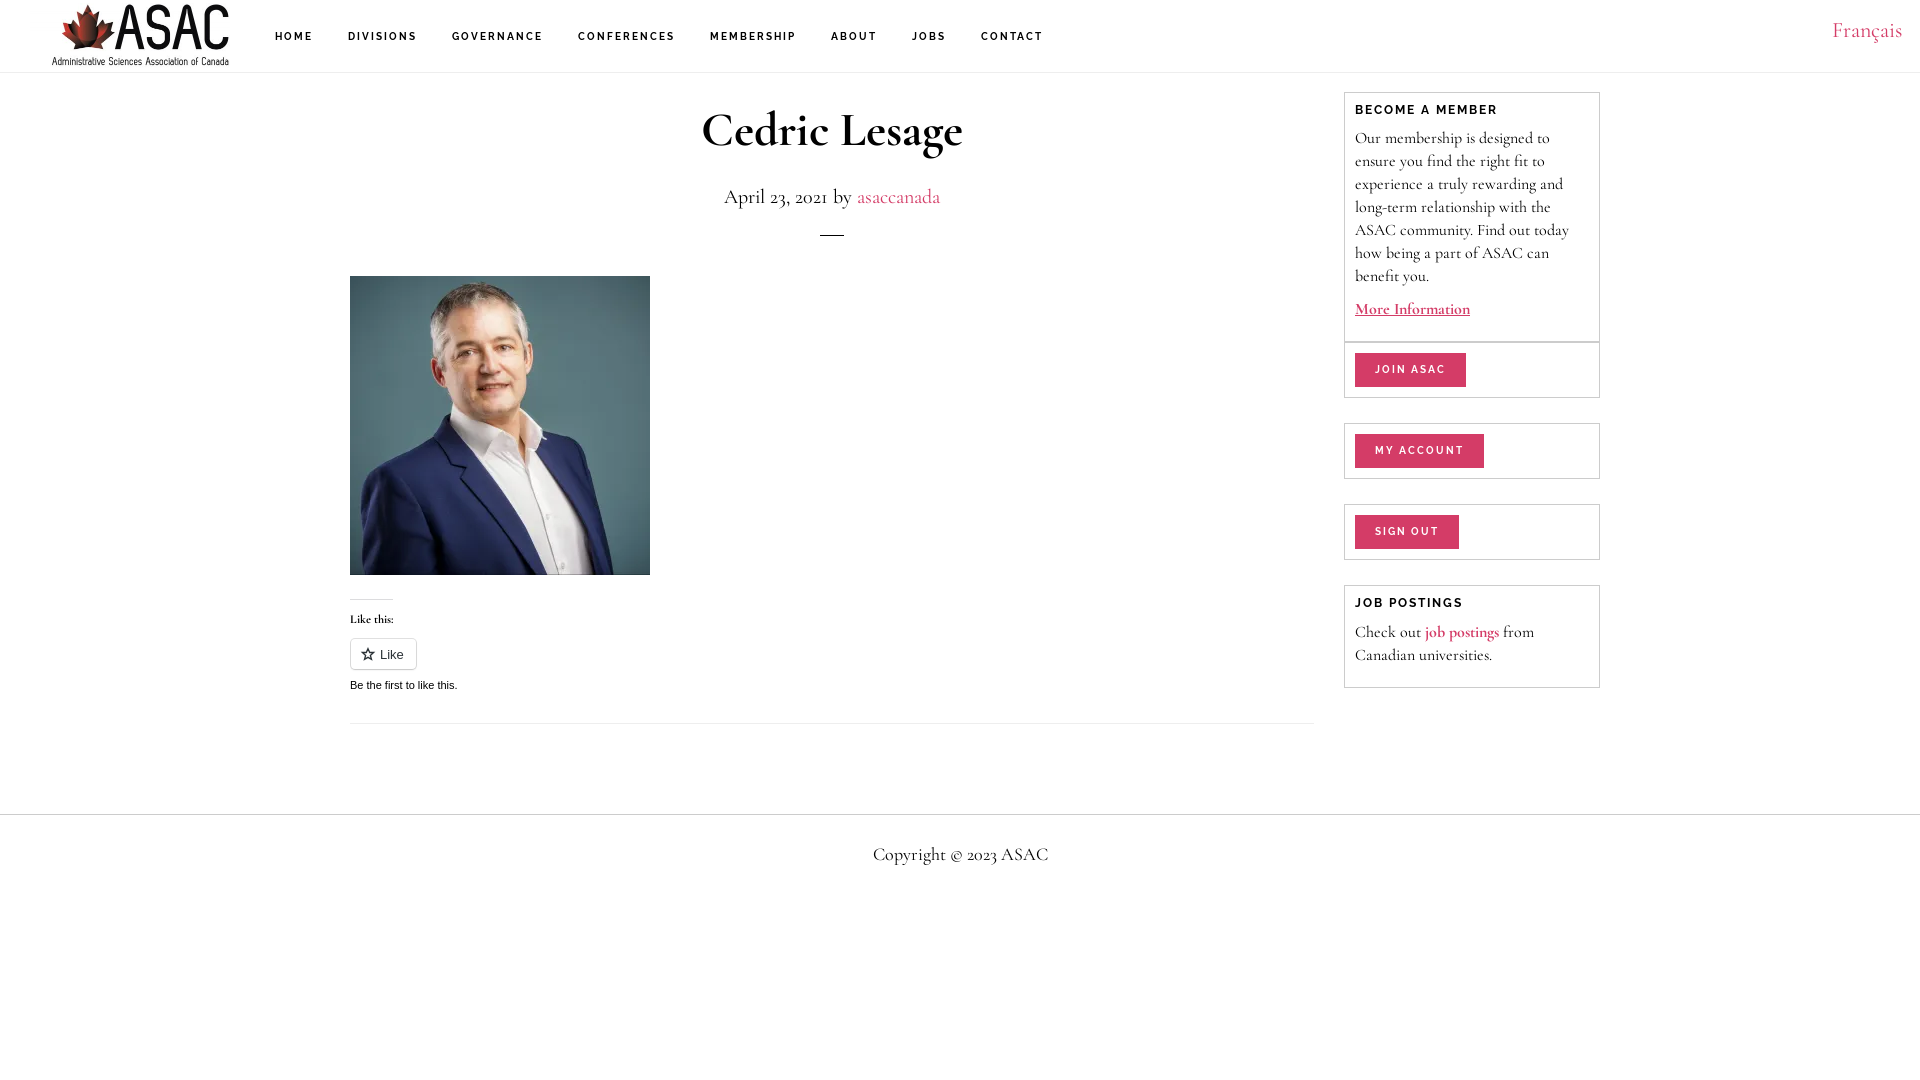  What do you see at coordinates (1472, 310) in the screenshot?
I see `More Information` at bounding box center [1472, 310].